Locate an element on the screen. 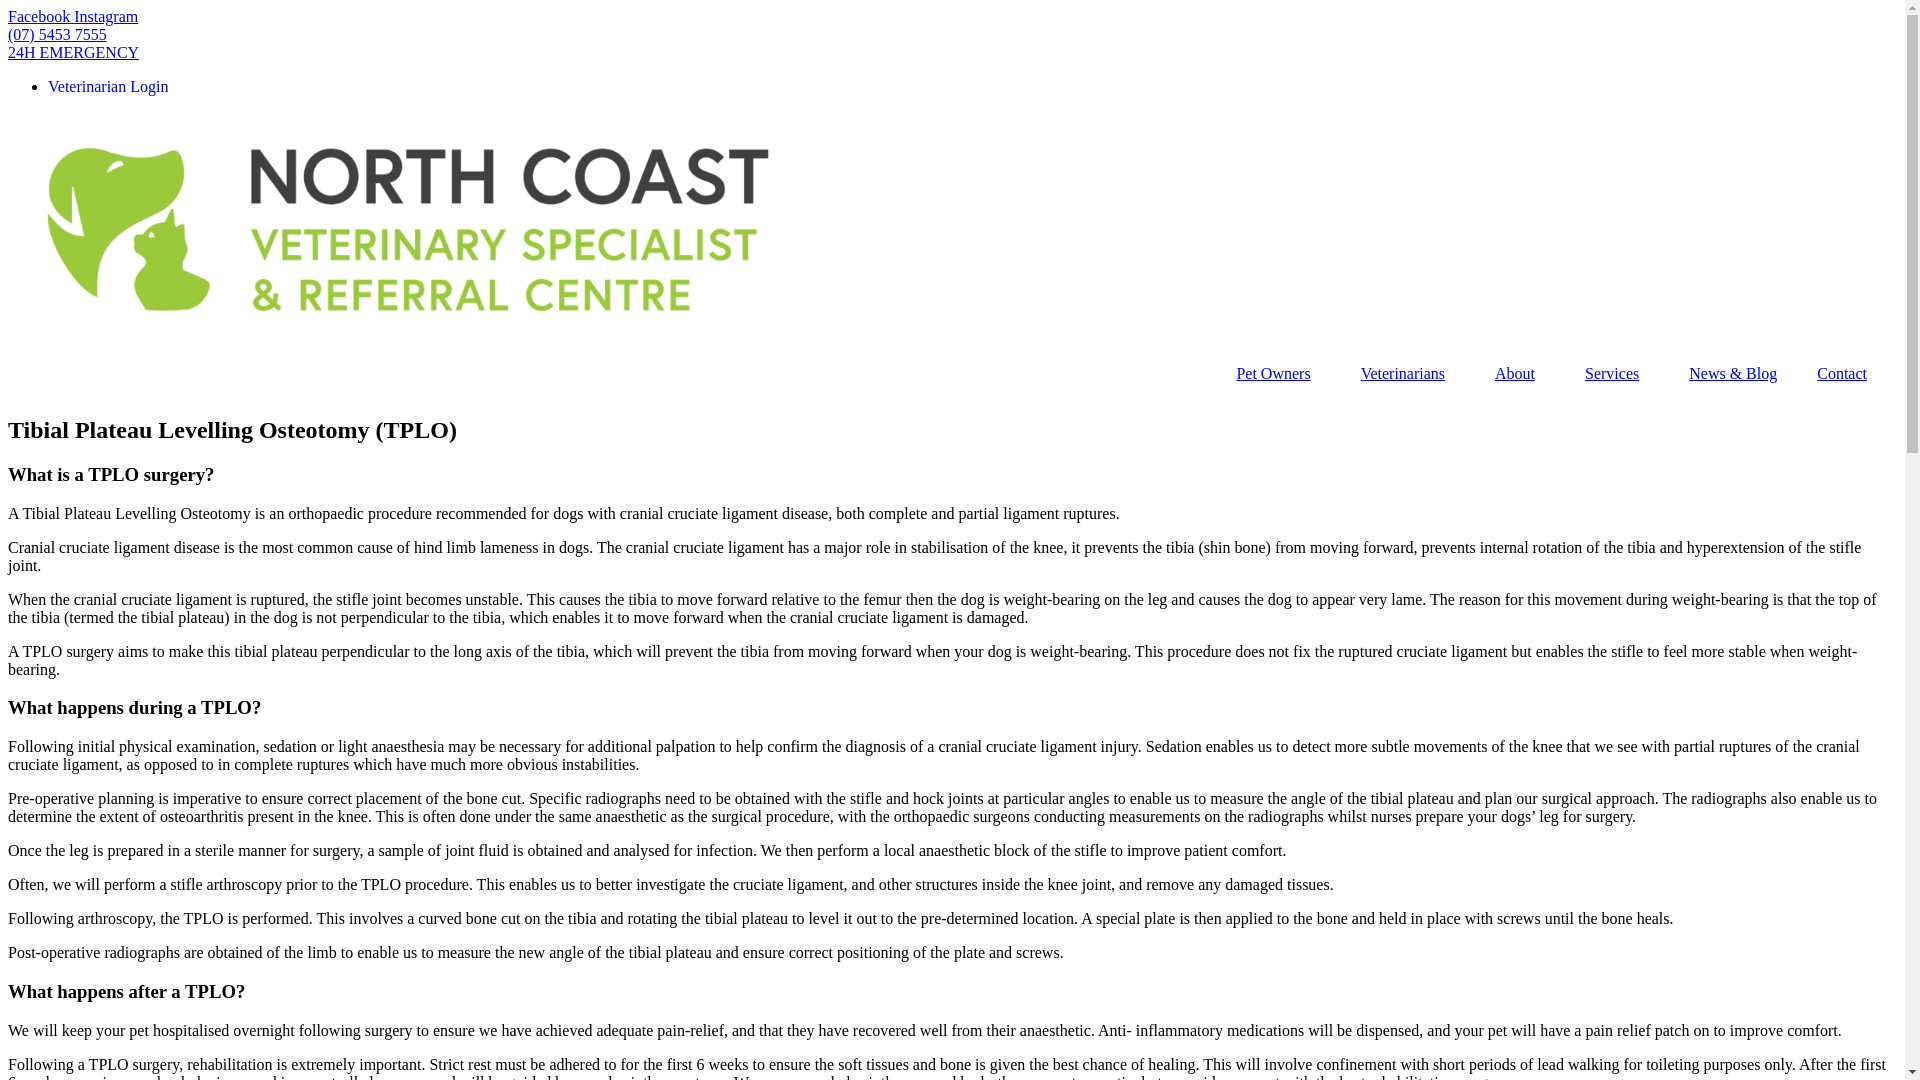 This screenshot has height=1080, width=1920. About is located at coordinates (1520, 374).